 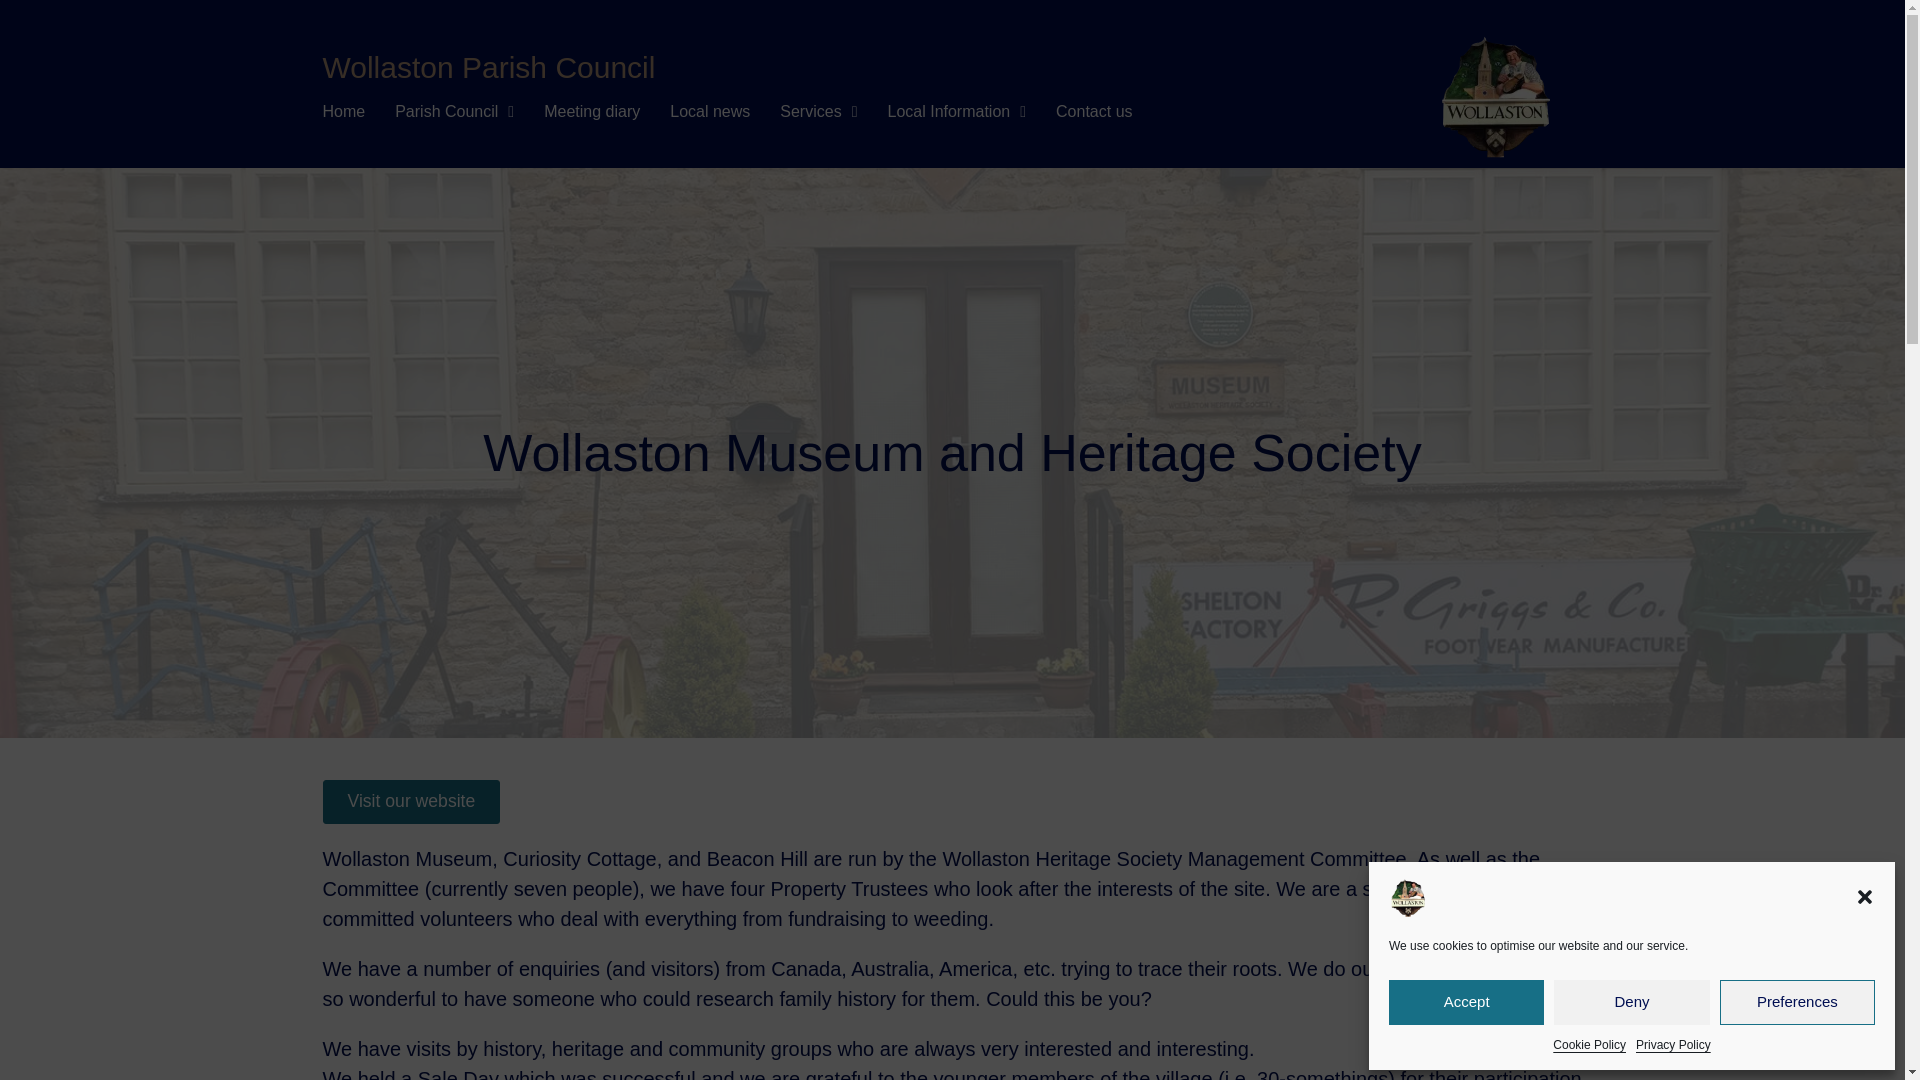 I want to click on Preferences, so click(x=1798, y=1002).